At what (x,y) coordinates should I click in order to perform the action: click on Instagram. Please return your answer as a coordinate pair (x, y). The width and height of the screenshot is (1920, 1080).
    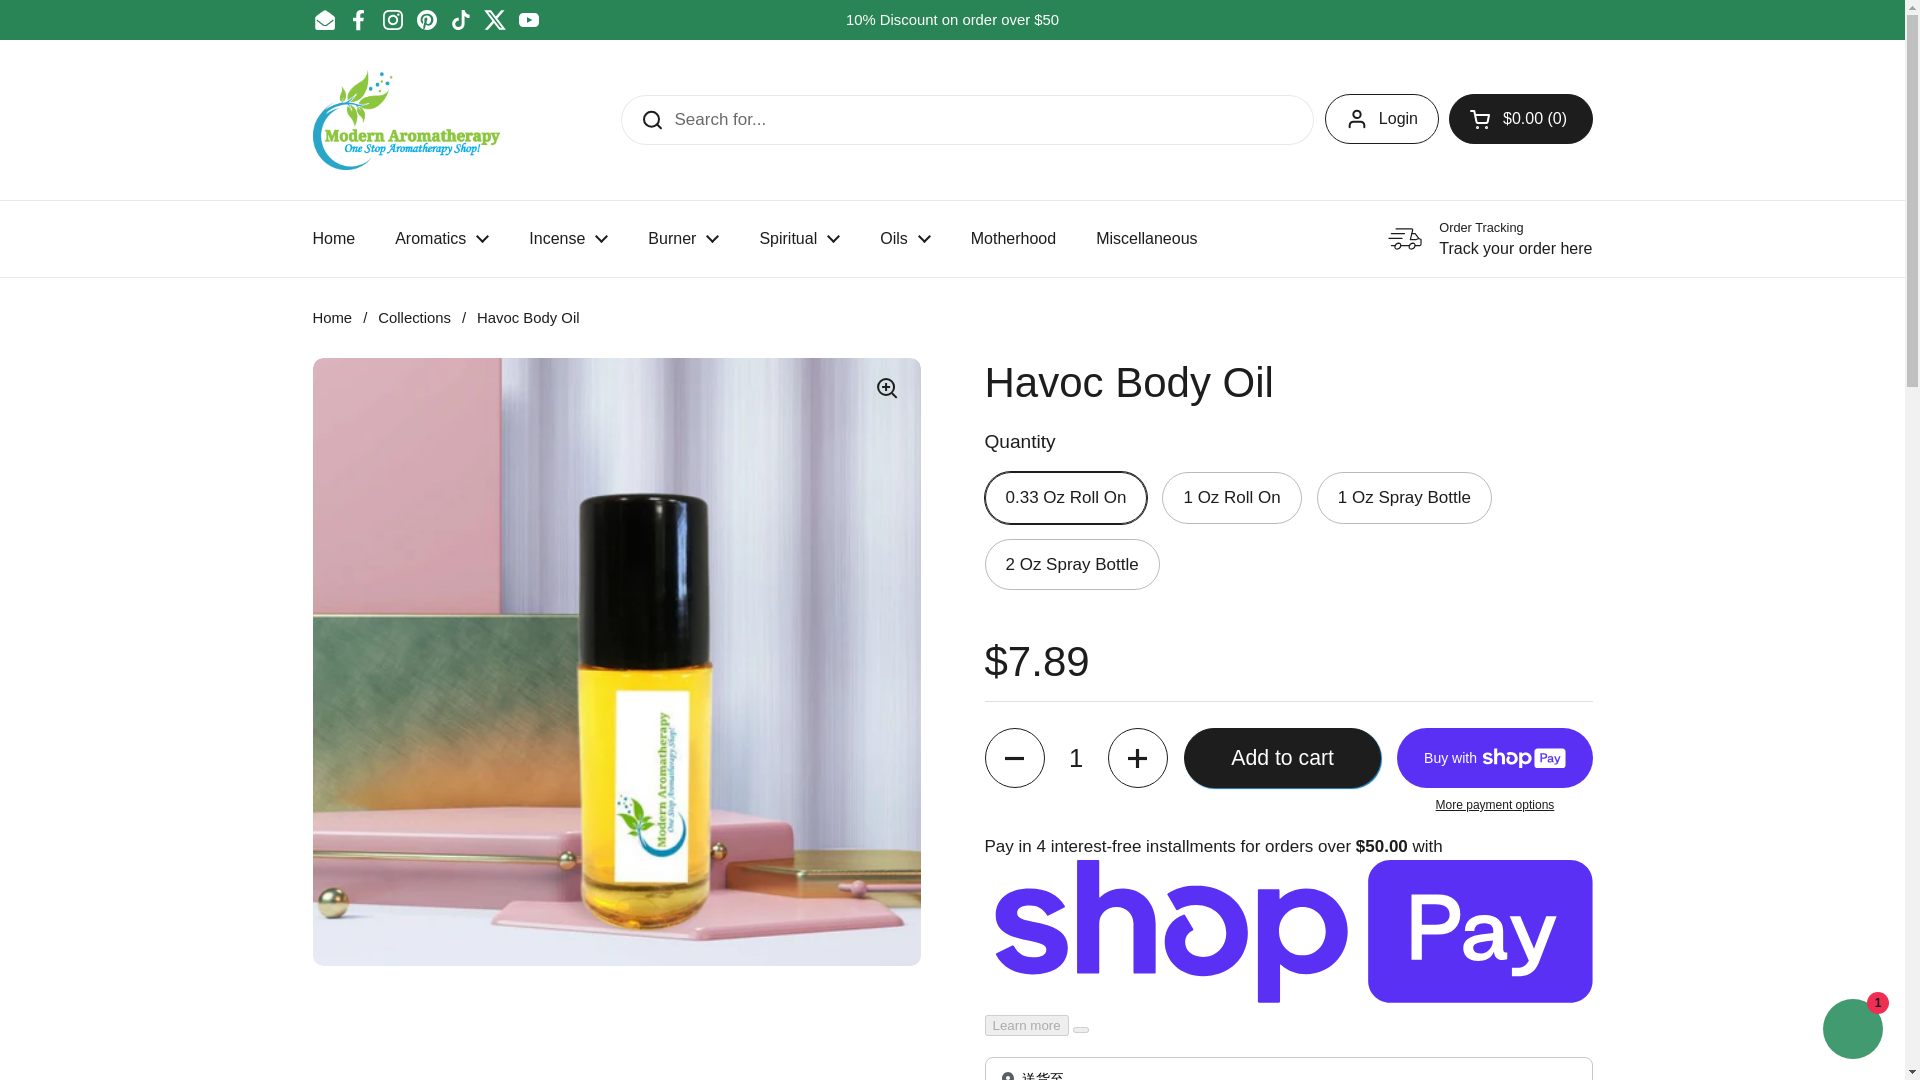
    Looking at the image, I should click on (392, 20).